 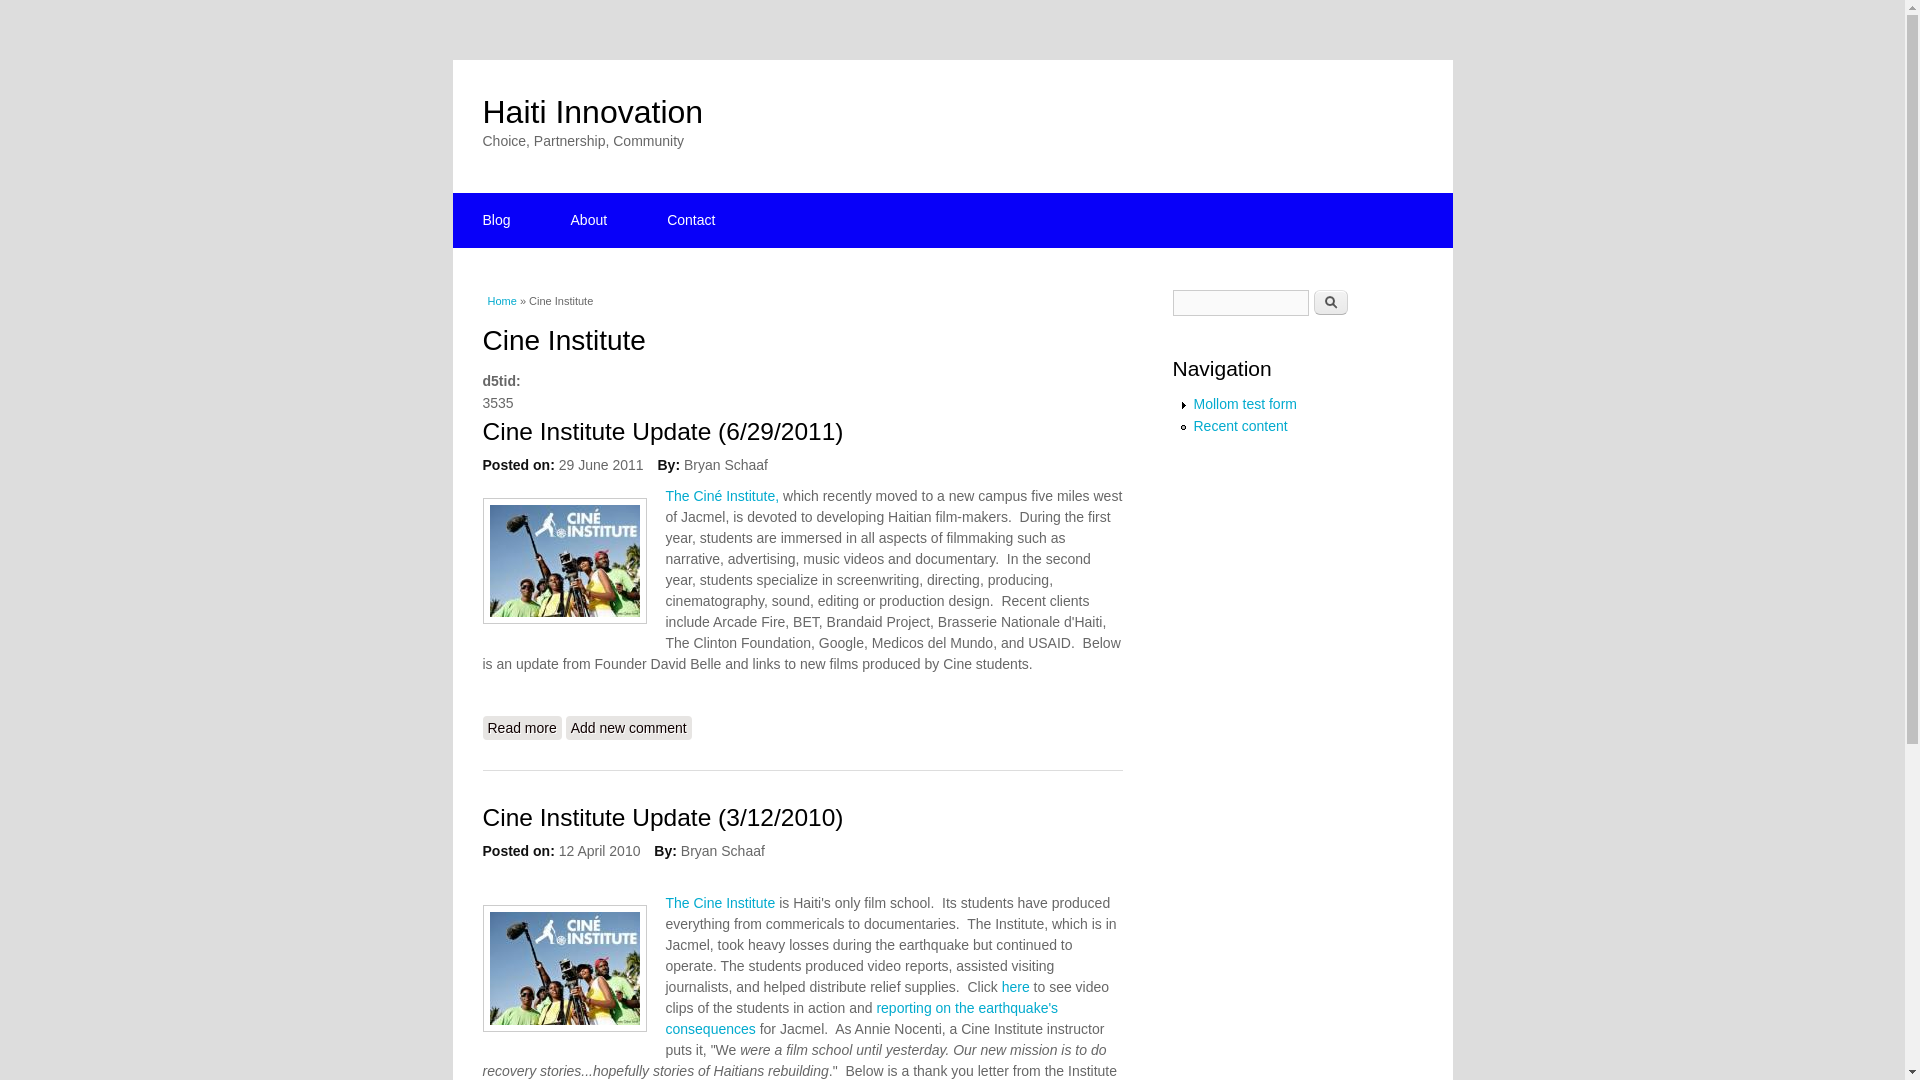 What do you see at coordinates (1330, 302) in the screenshot?
I see `Search` at bounding box center [1330, 302].